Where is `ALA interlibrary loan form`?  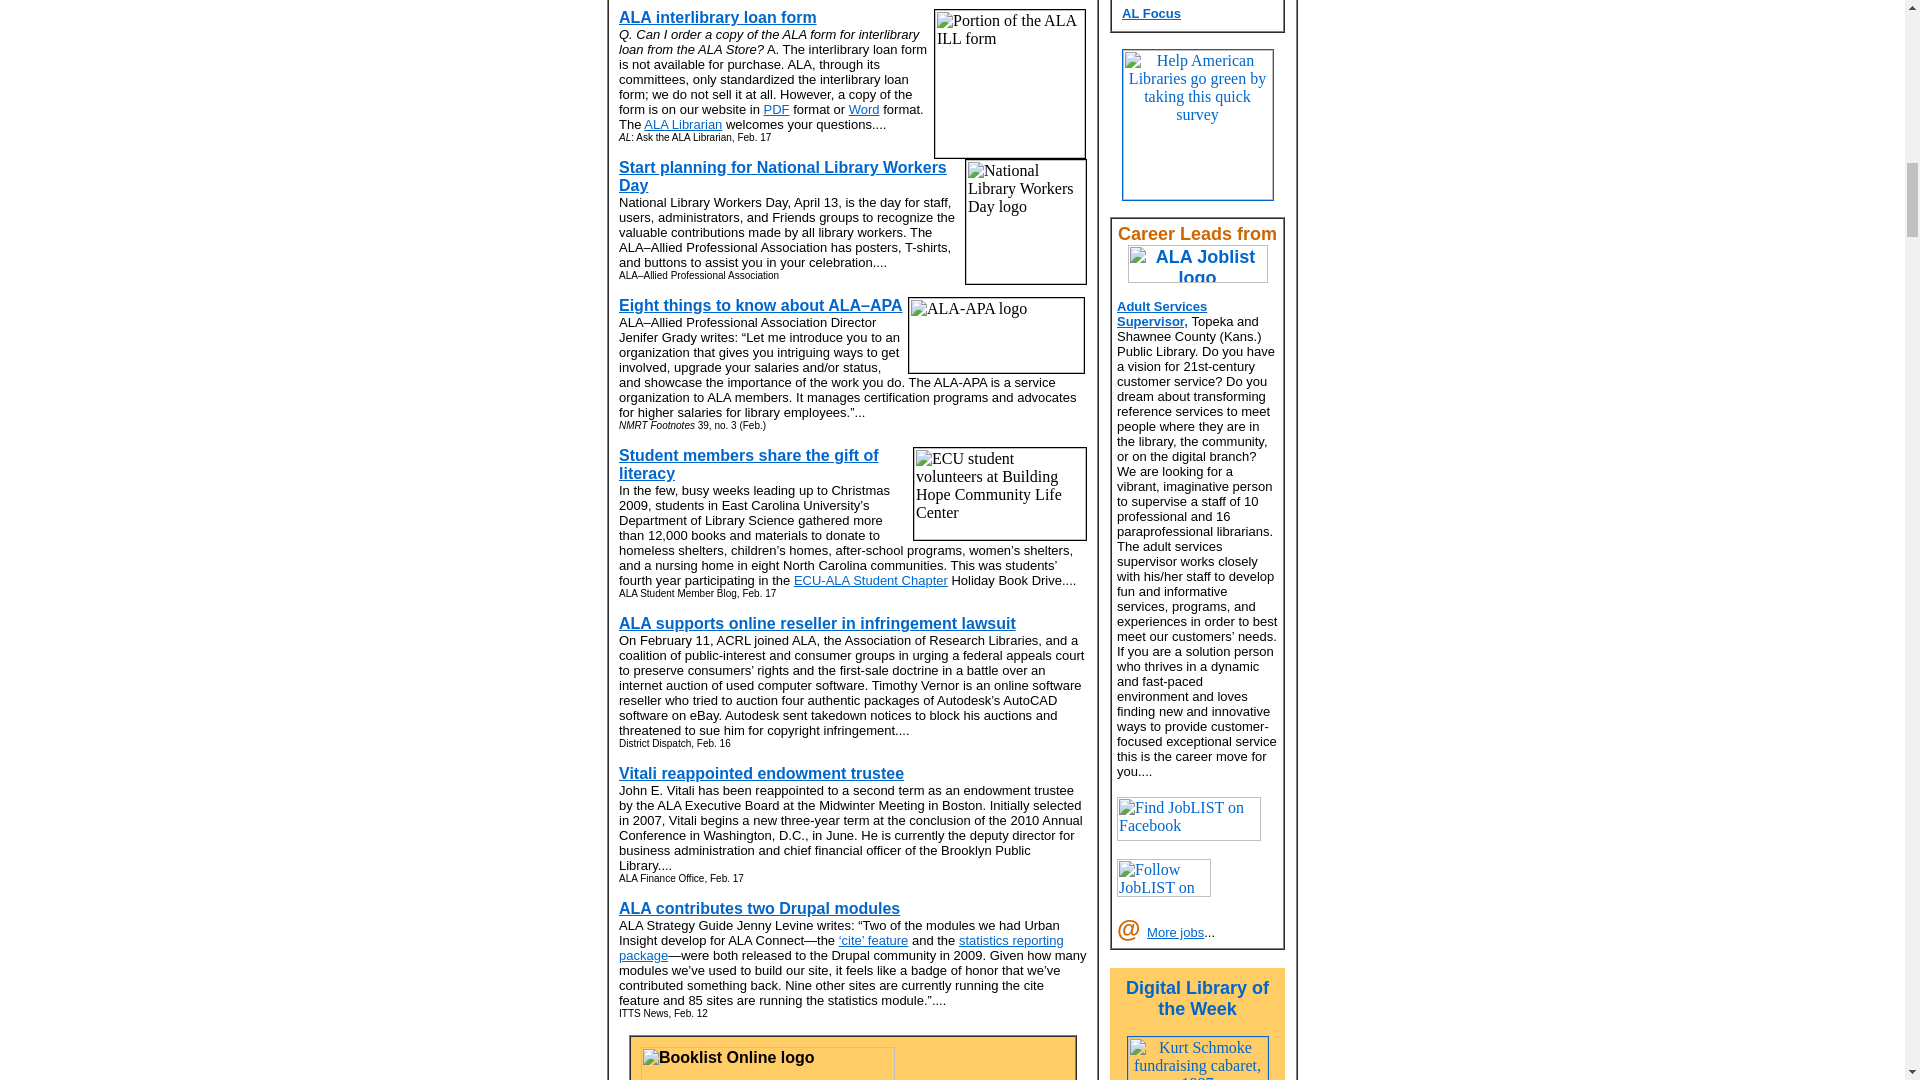
ALA interlibrary loan form is located at coordinates (718, 16).